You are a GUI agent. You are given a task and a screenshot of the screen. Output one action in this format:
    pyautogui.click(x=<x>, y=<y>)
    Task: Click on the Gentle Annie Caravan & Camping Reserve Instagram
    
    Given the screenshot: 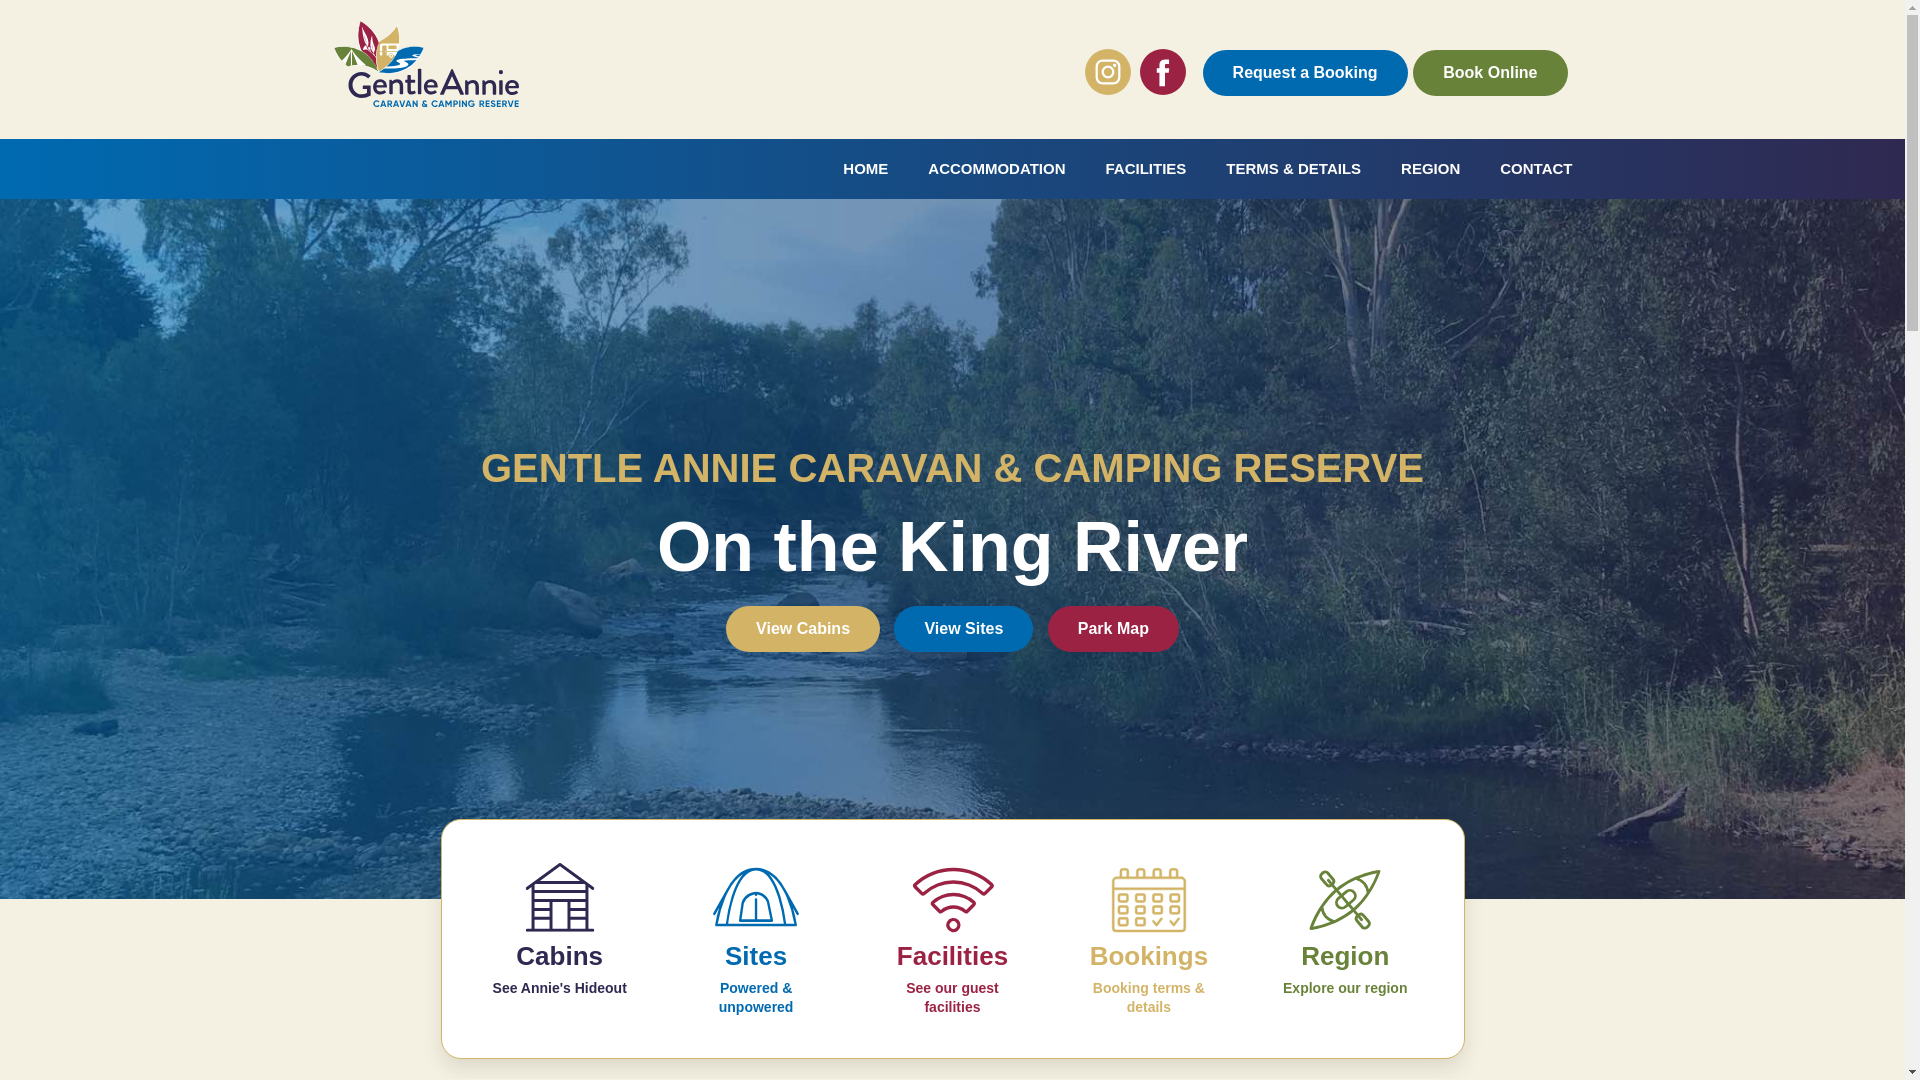 What is the action you would take?
    pyautogui.click(x=1108, y=72)
    